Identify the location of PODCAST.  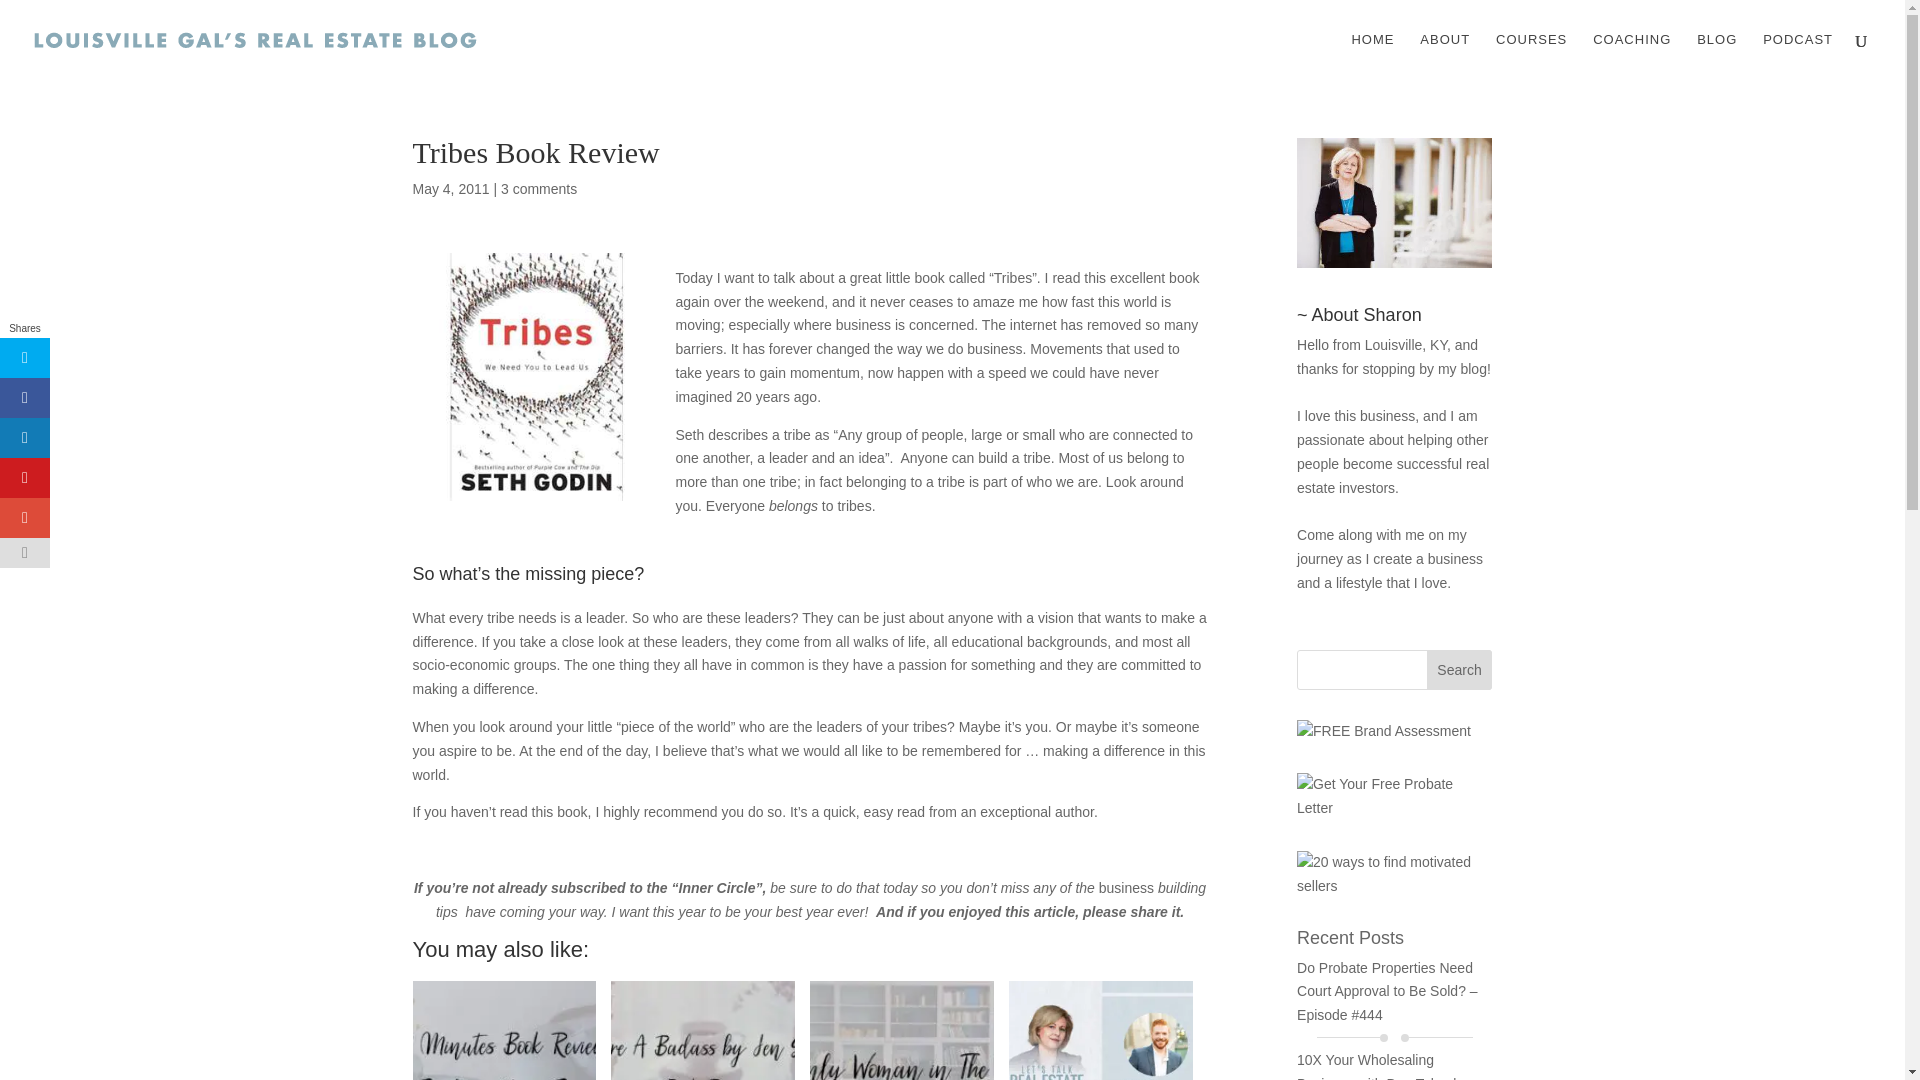
(1798, 56).